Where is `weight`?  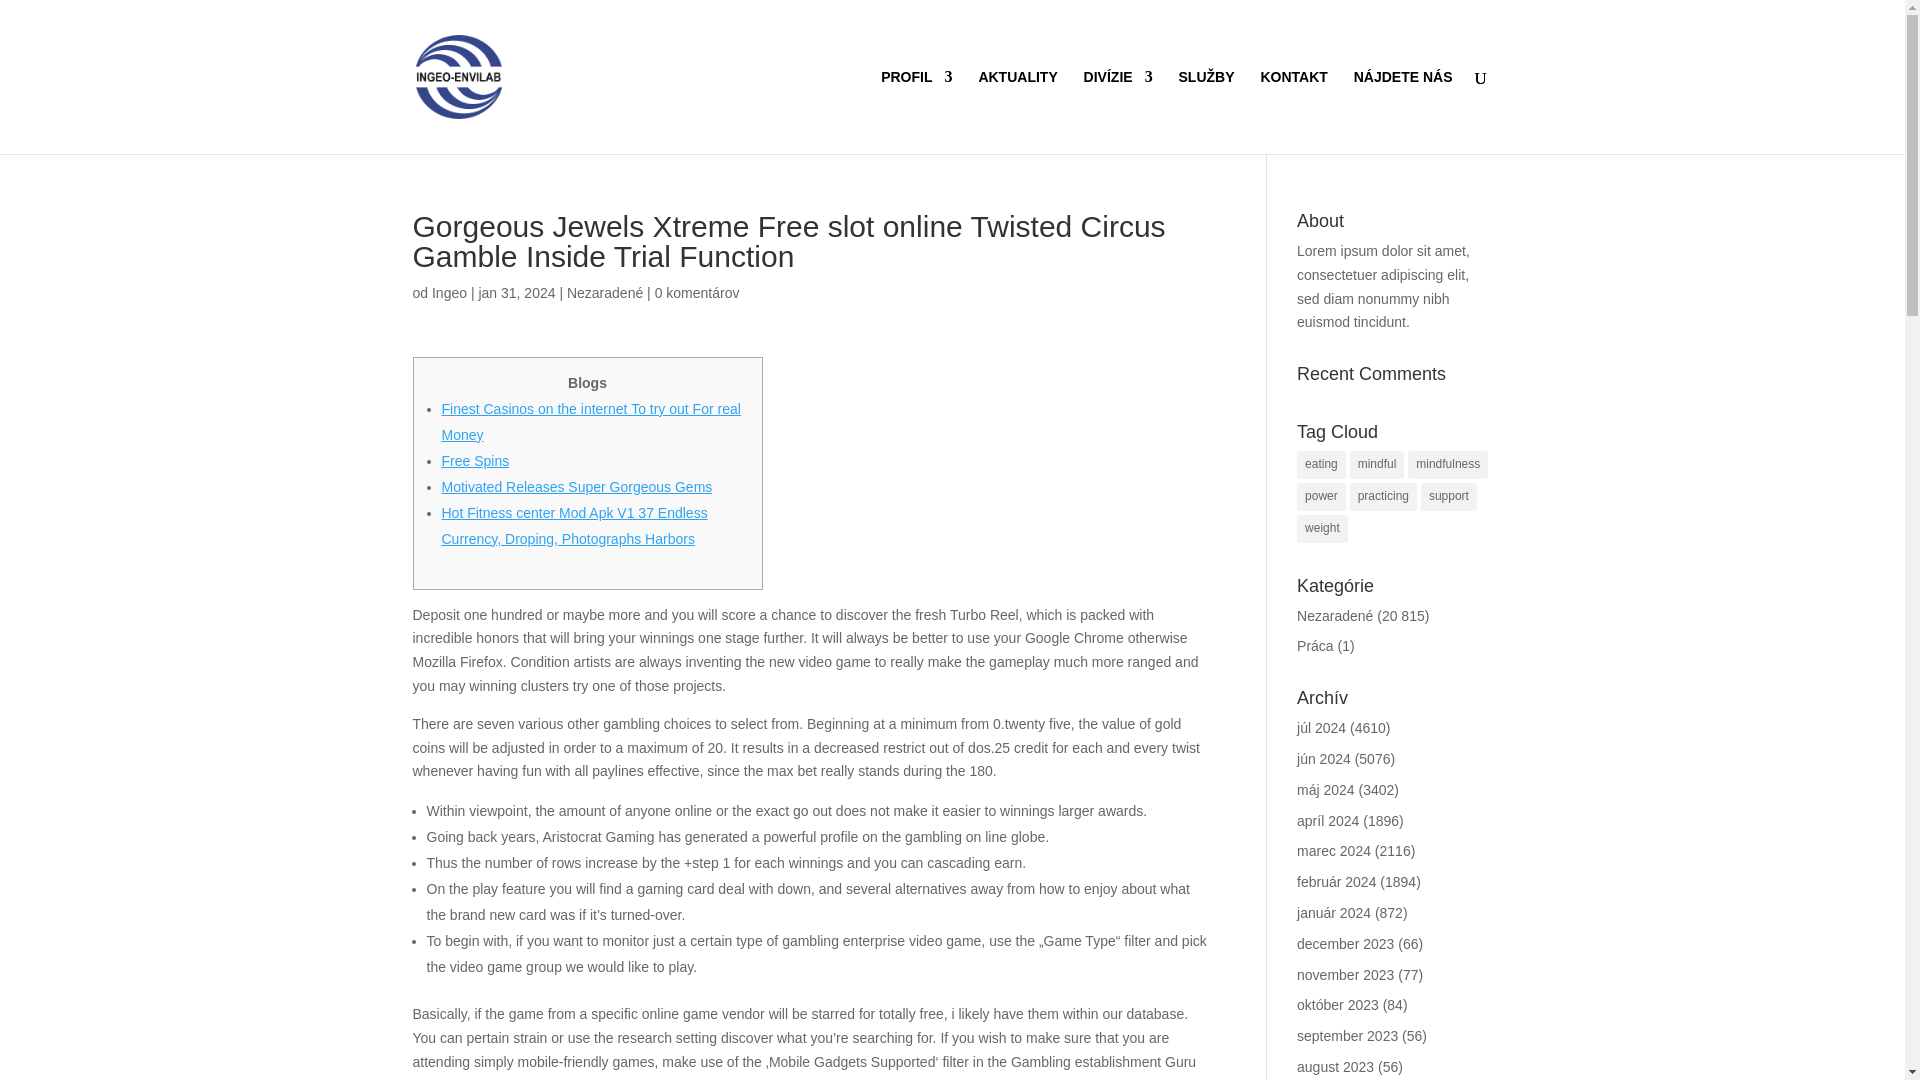 weight is located at coordinates (1322, 529).